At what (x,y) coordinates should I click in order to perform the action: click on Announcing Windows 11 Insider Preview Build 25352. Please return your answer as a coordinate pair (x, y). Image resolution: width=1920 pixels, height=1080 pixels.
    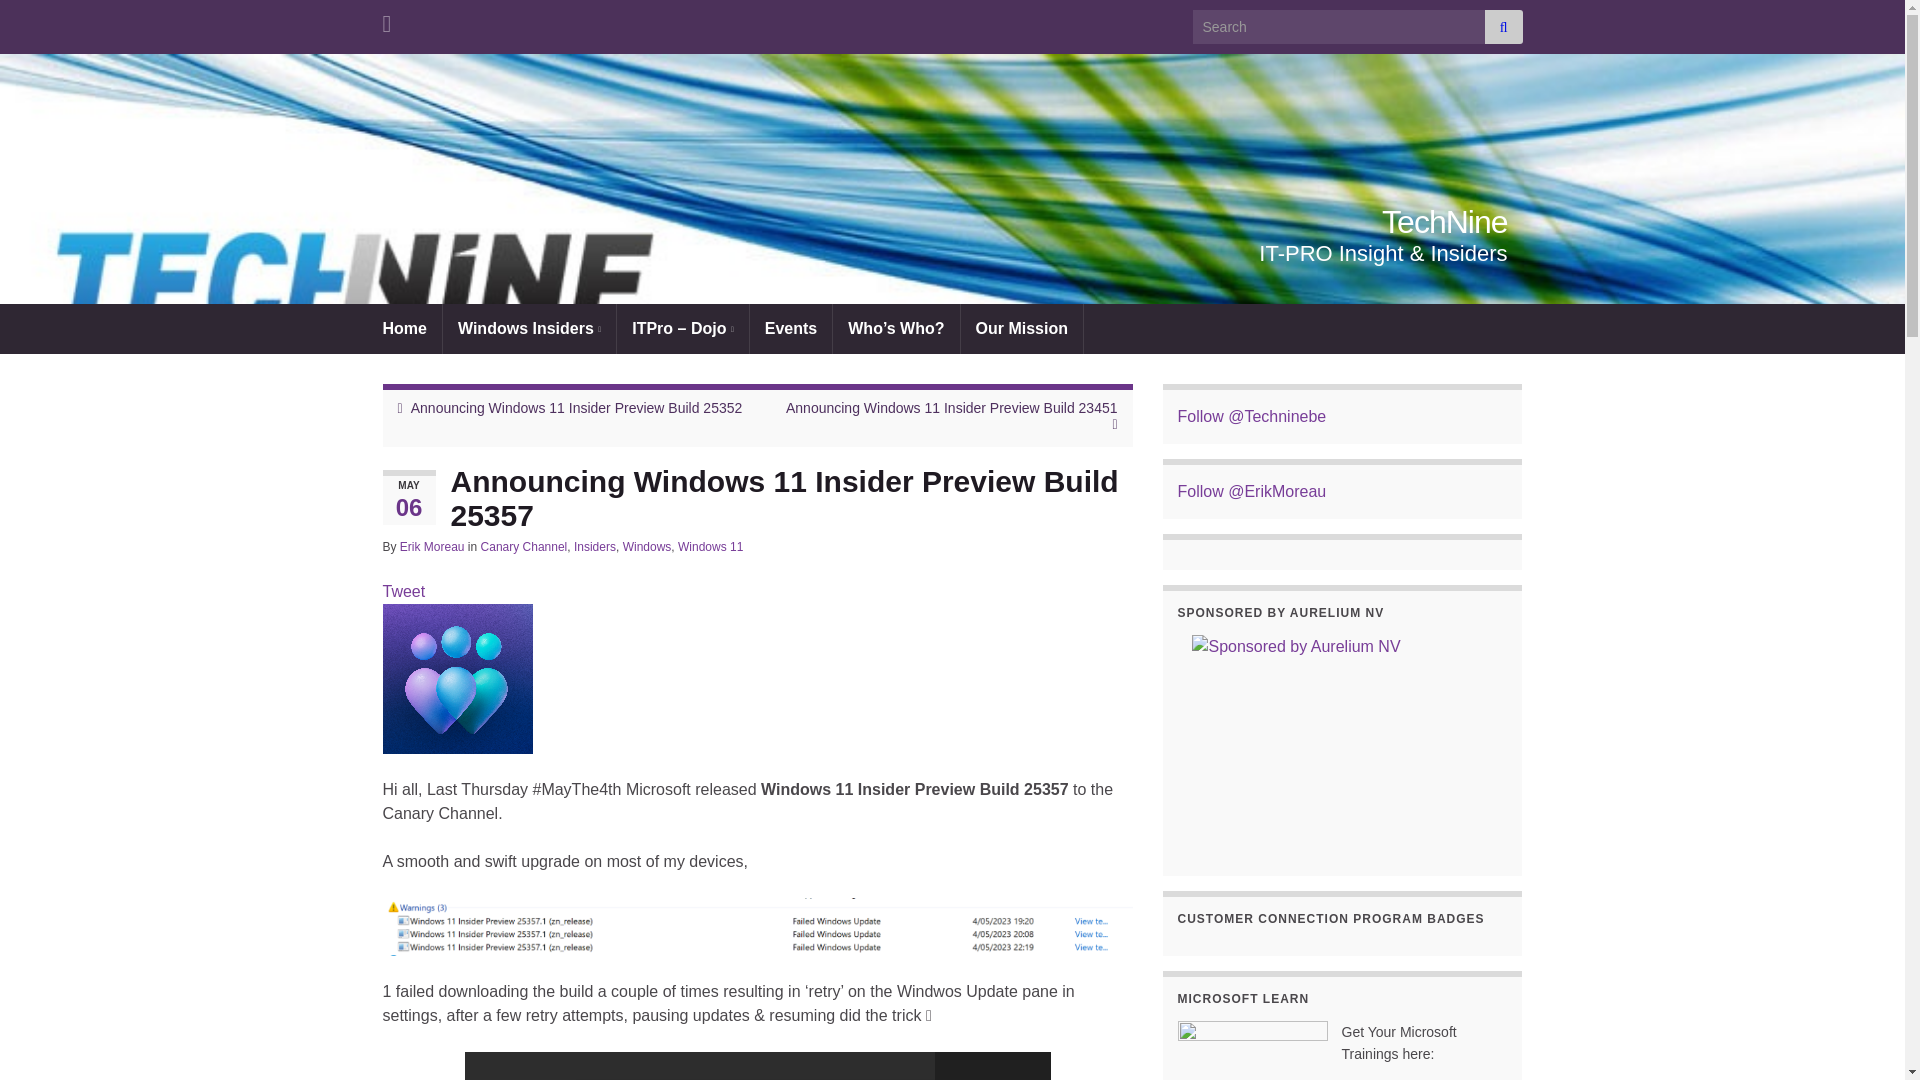
    Looking at the image, I should click on (576, 407).